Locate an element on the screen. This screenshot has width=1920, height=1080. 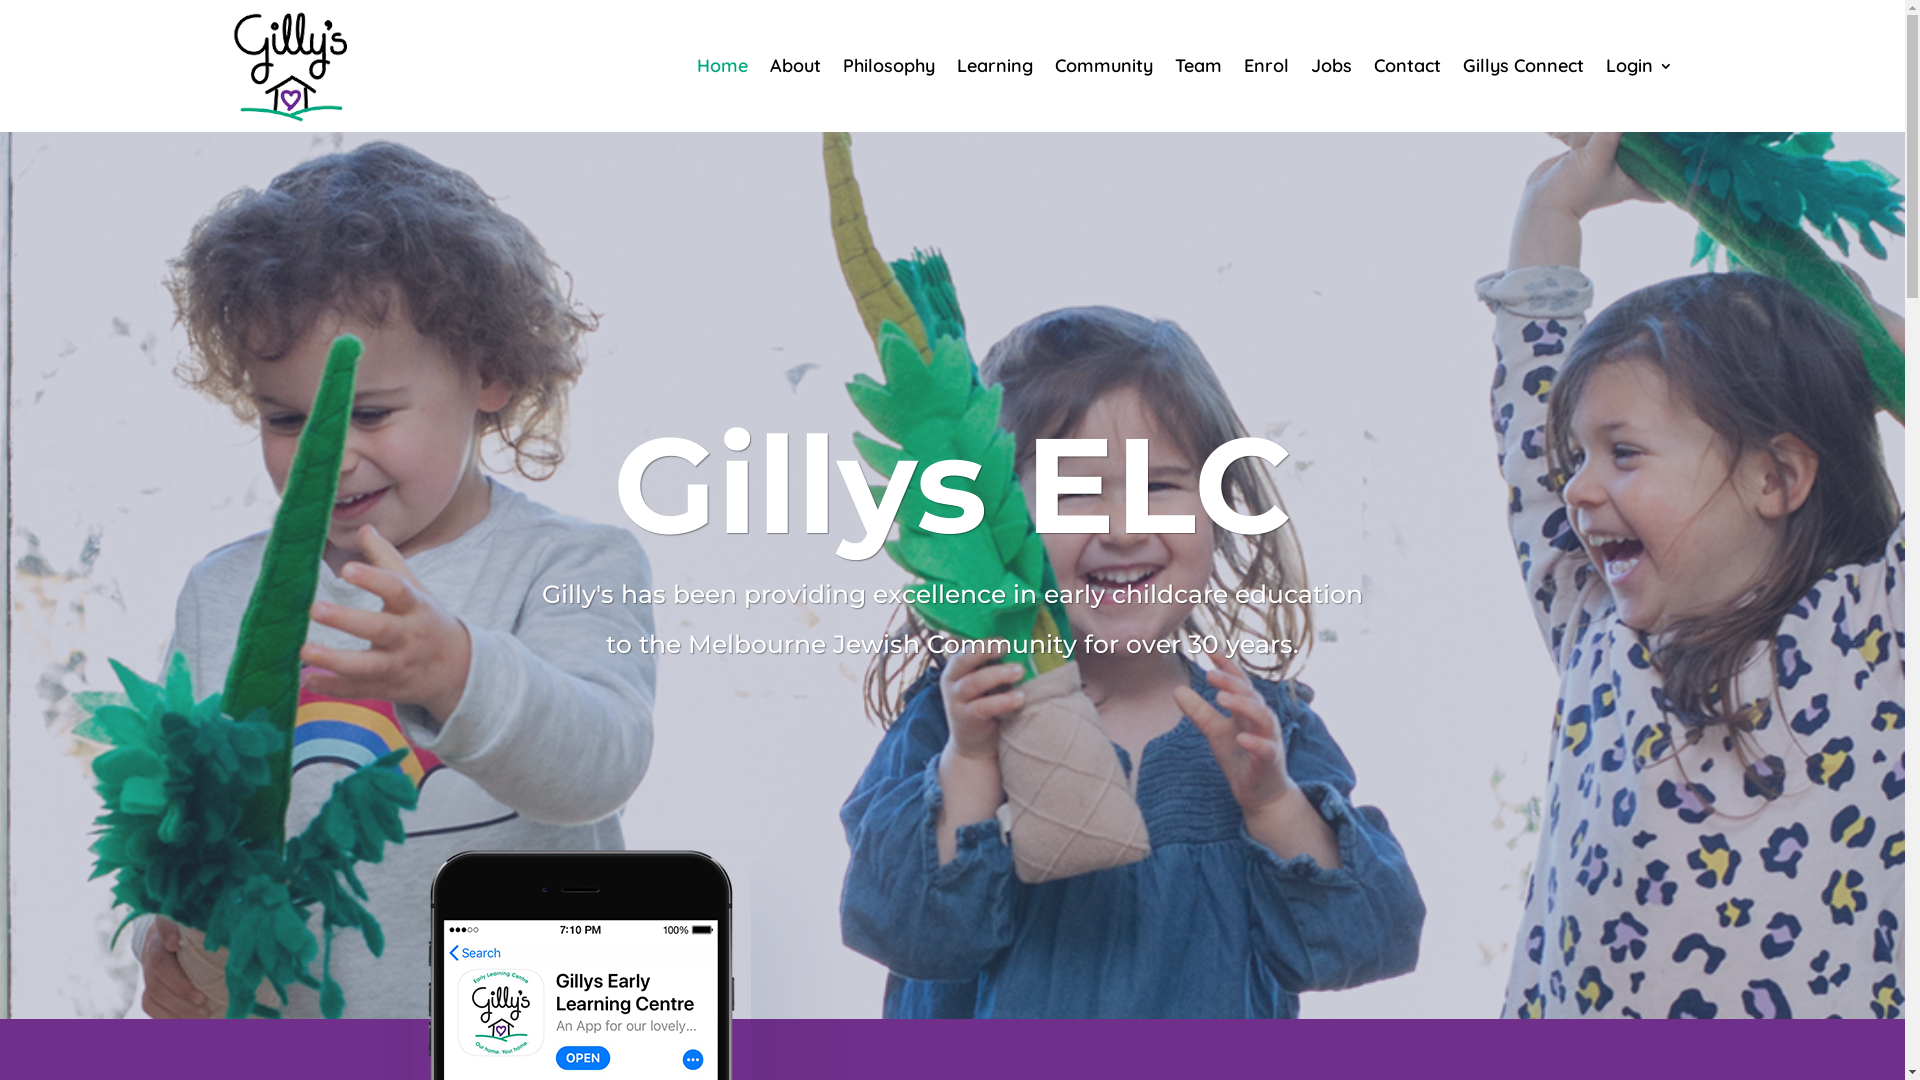
About is located at coordinates (796, 66).